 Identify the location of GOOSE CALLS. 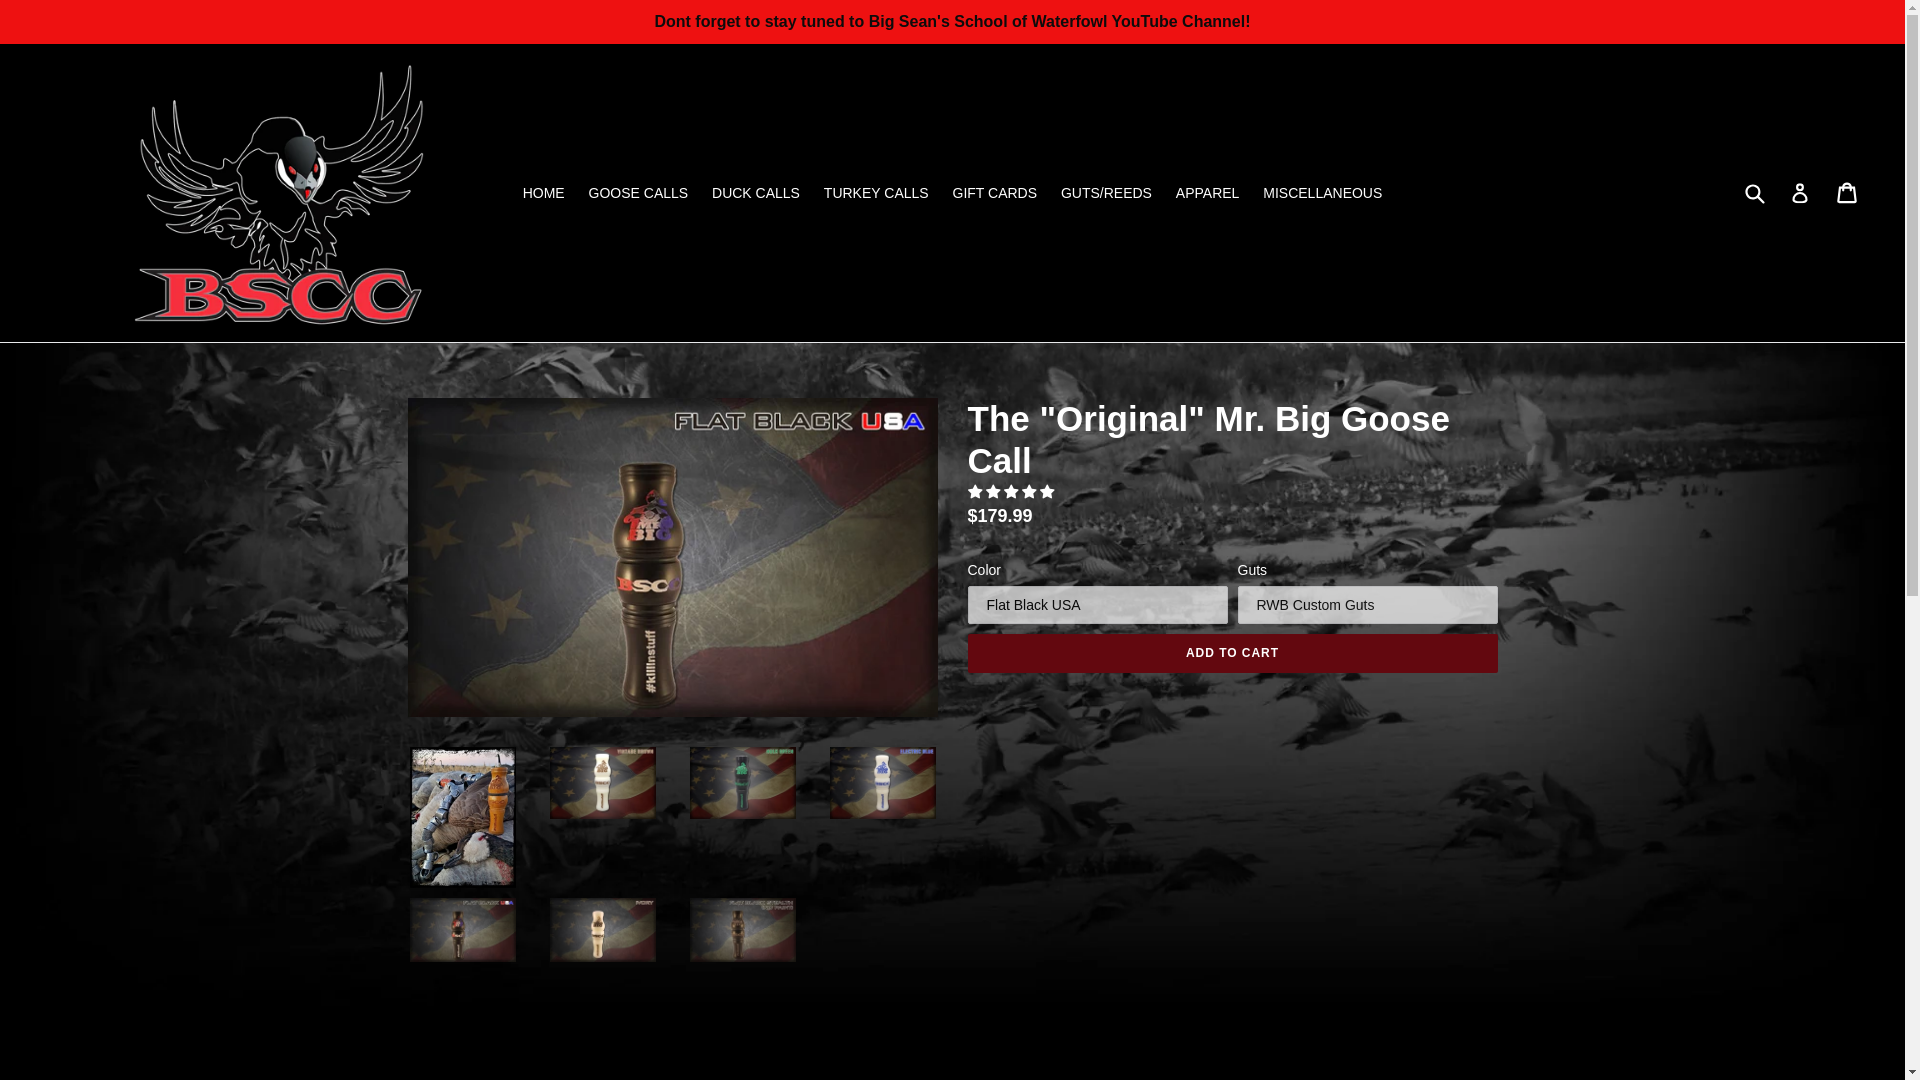
(638, 194).